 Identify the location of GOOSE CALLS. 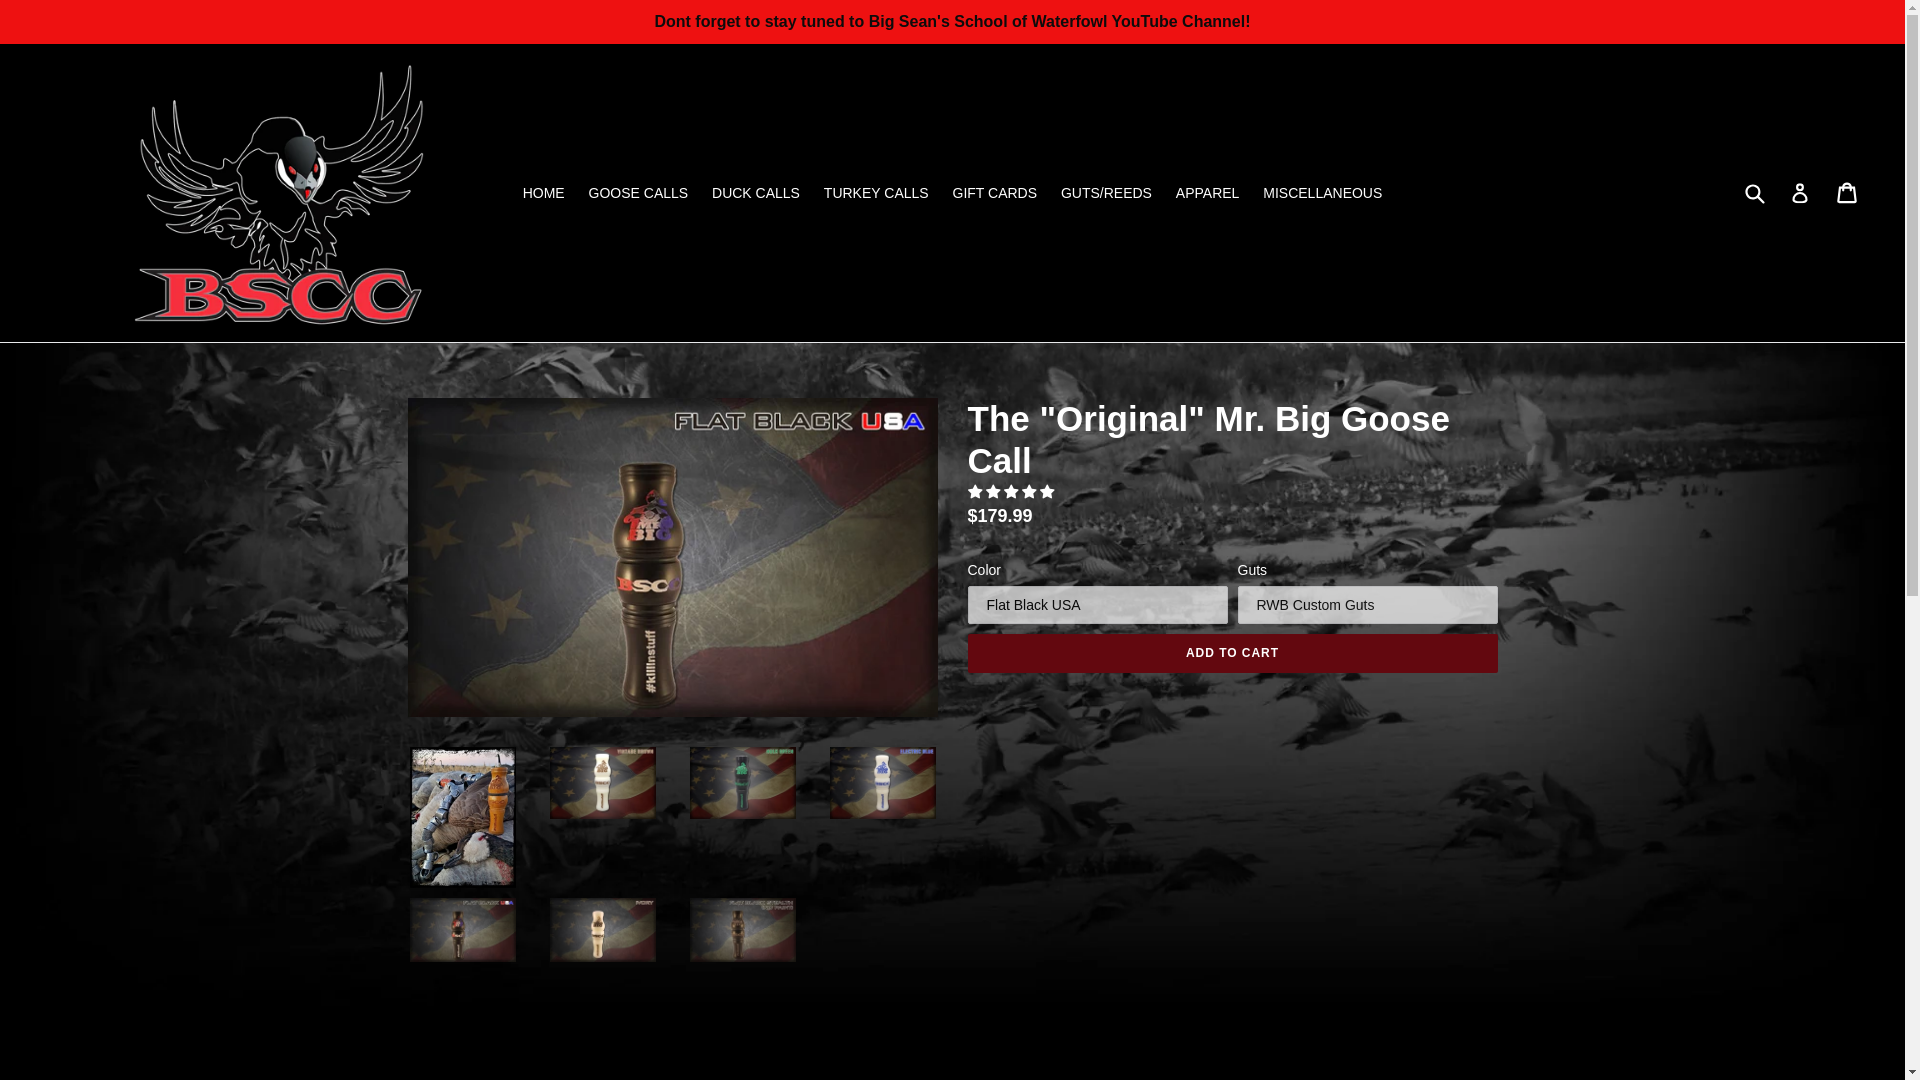
(638, 194).